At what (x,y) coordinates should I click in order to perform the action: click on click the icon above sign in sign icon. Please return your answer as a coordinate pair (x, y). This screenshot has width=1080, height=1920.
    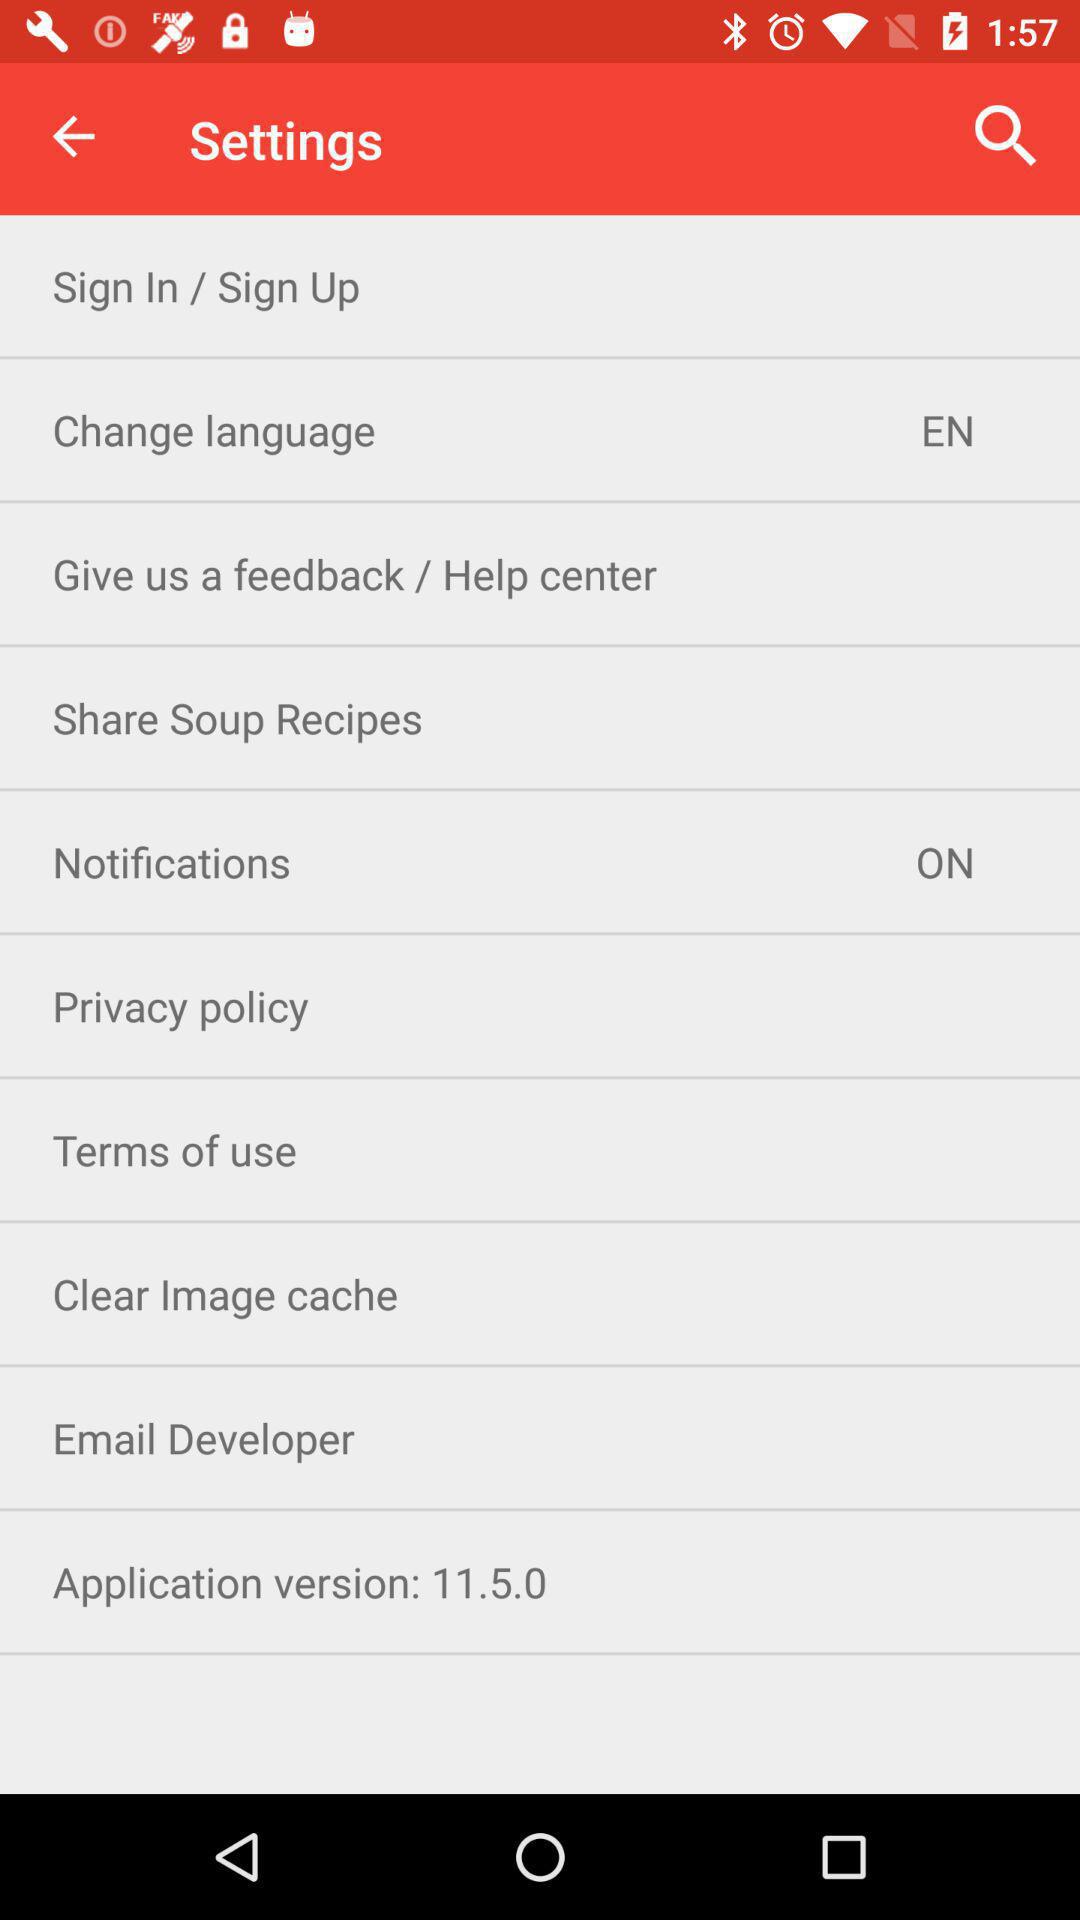
    Looking at the image, I should click on (1006, 136).